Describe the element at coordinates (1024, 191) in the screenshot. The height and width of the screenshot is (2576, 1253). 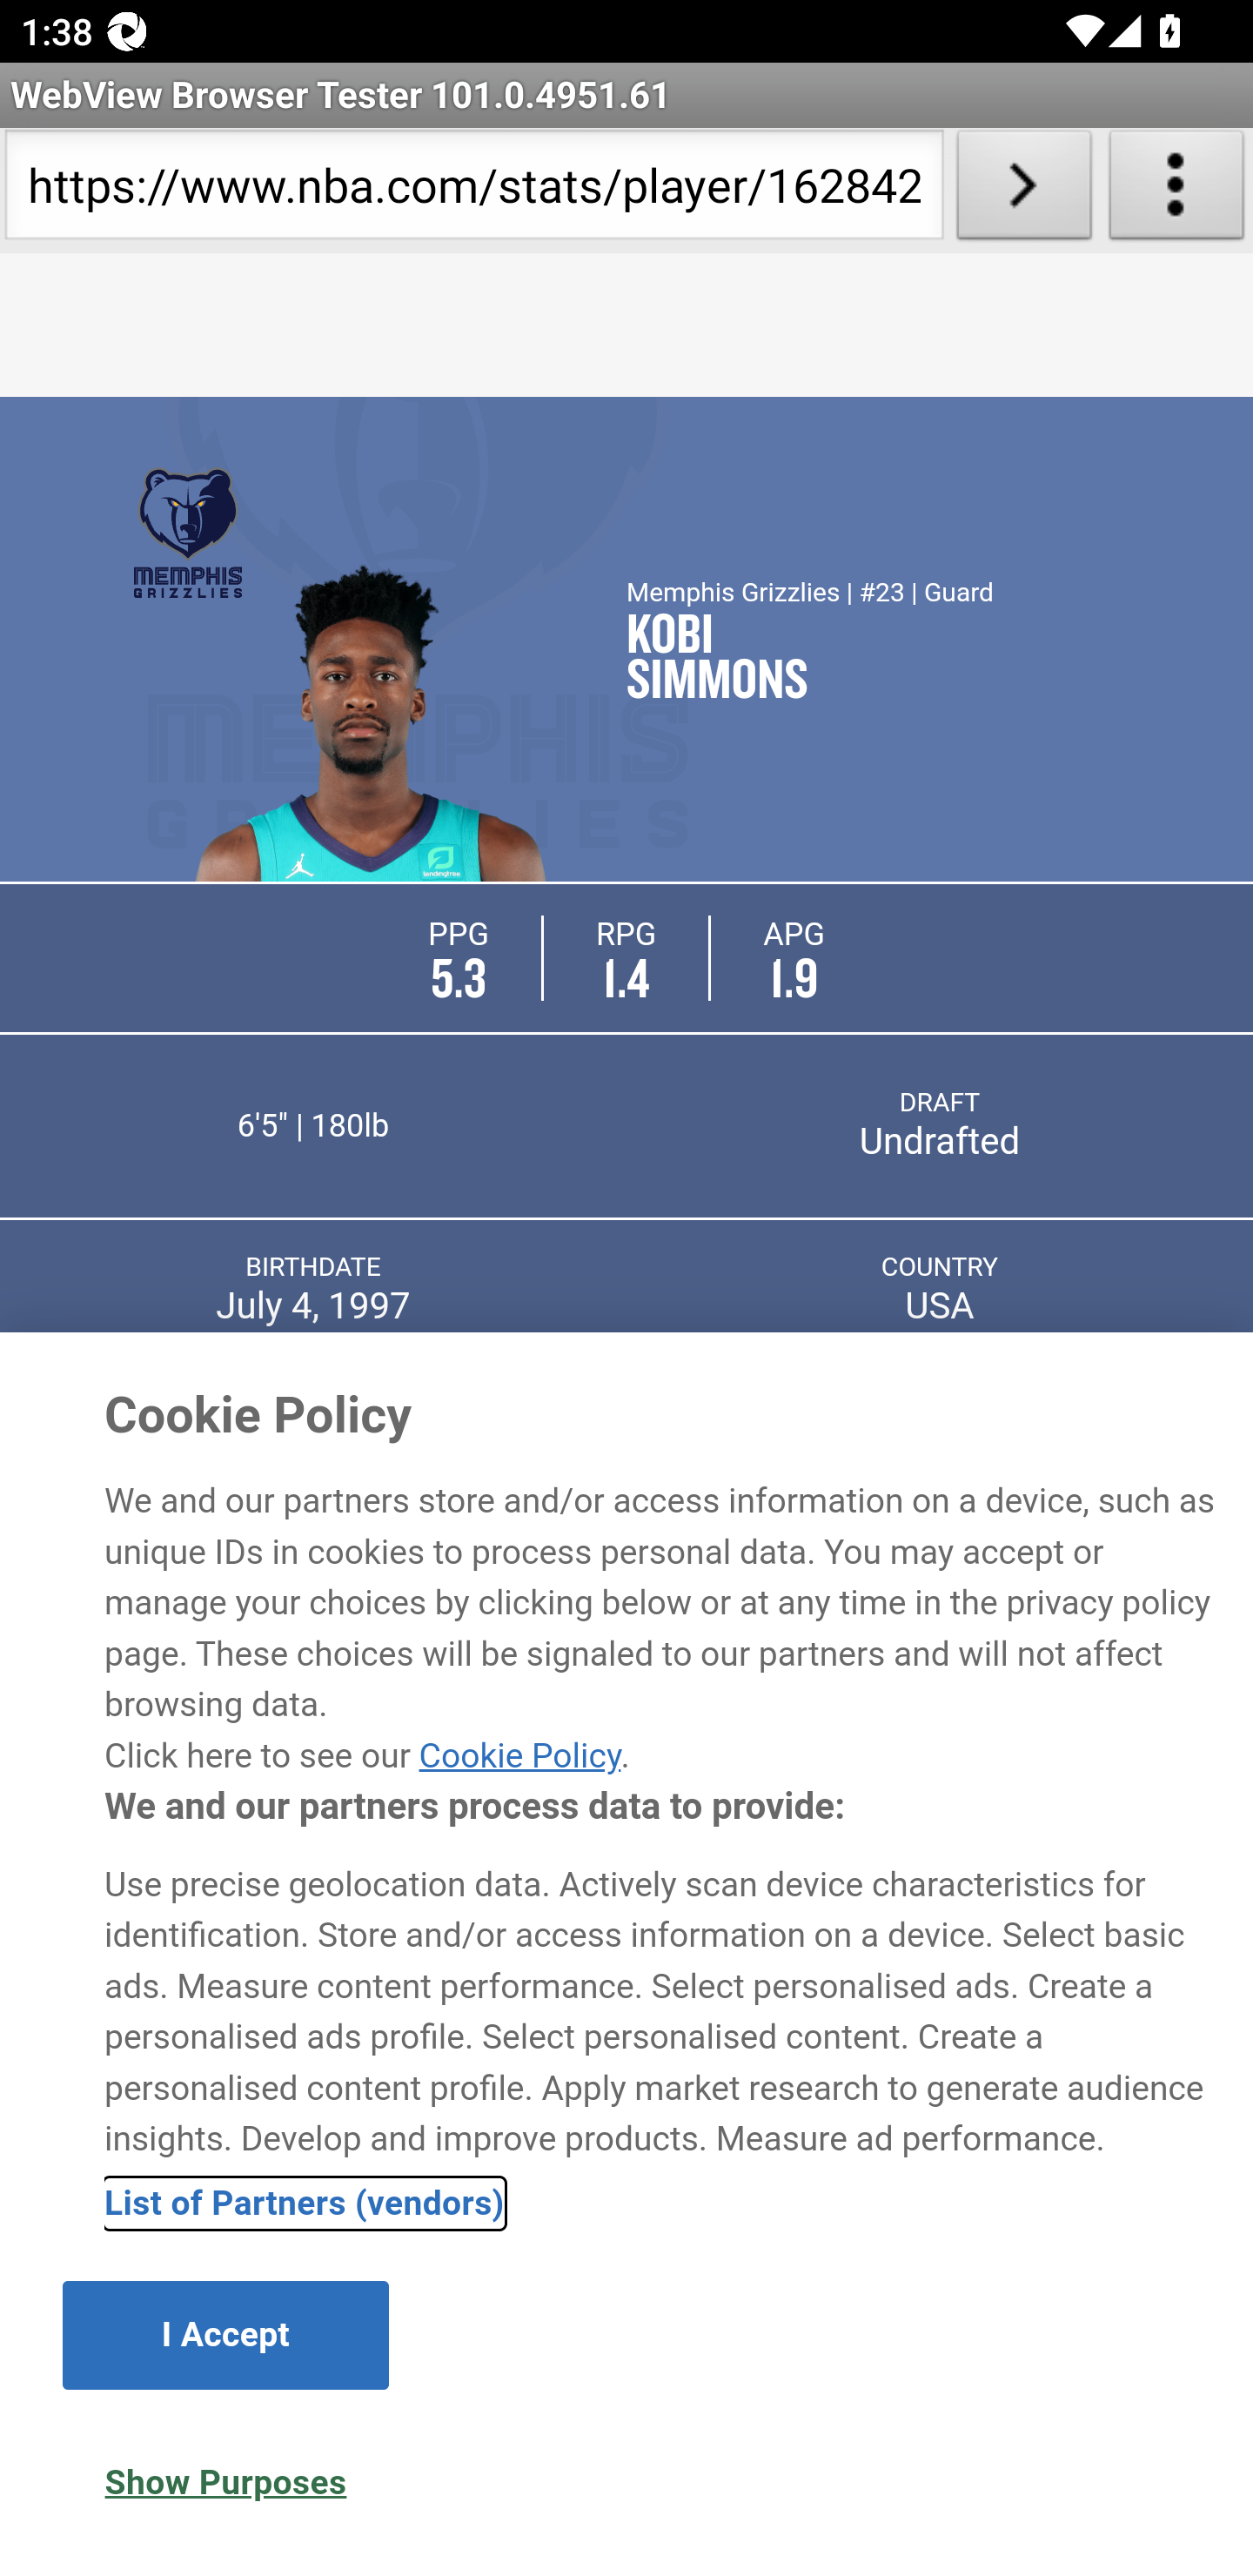
I see `Load URL` at that location.